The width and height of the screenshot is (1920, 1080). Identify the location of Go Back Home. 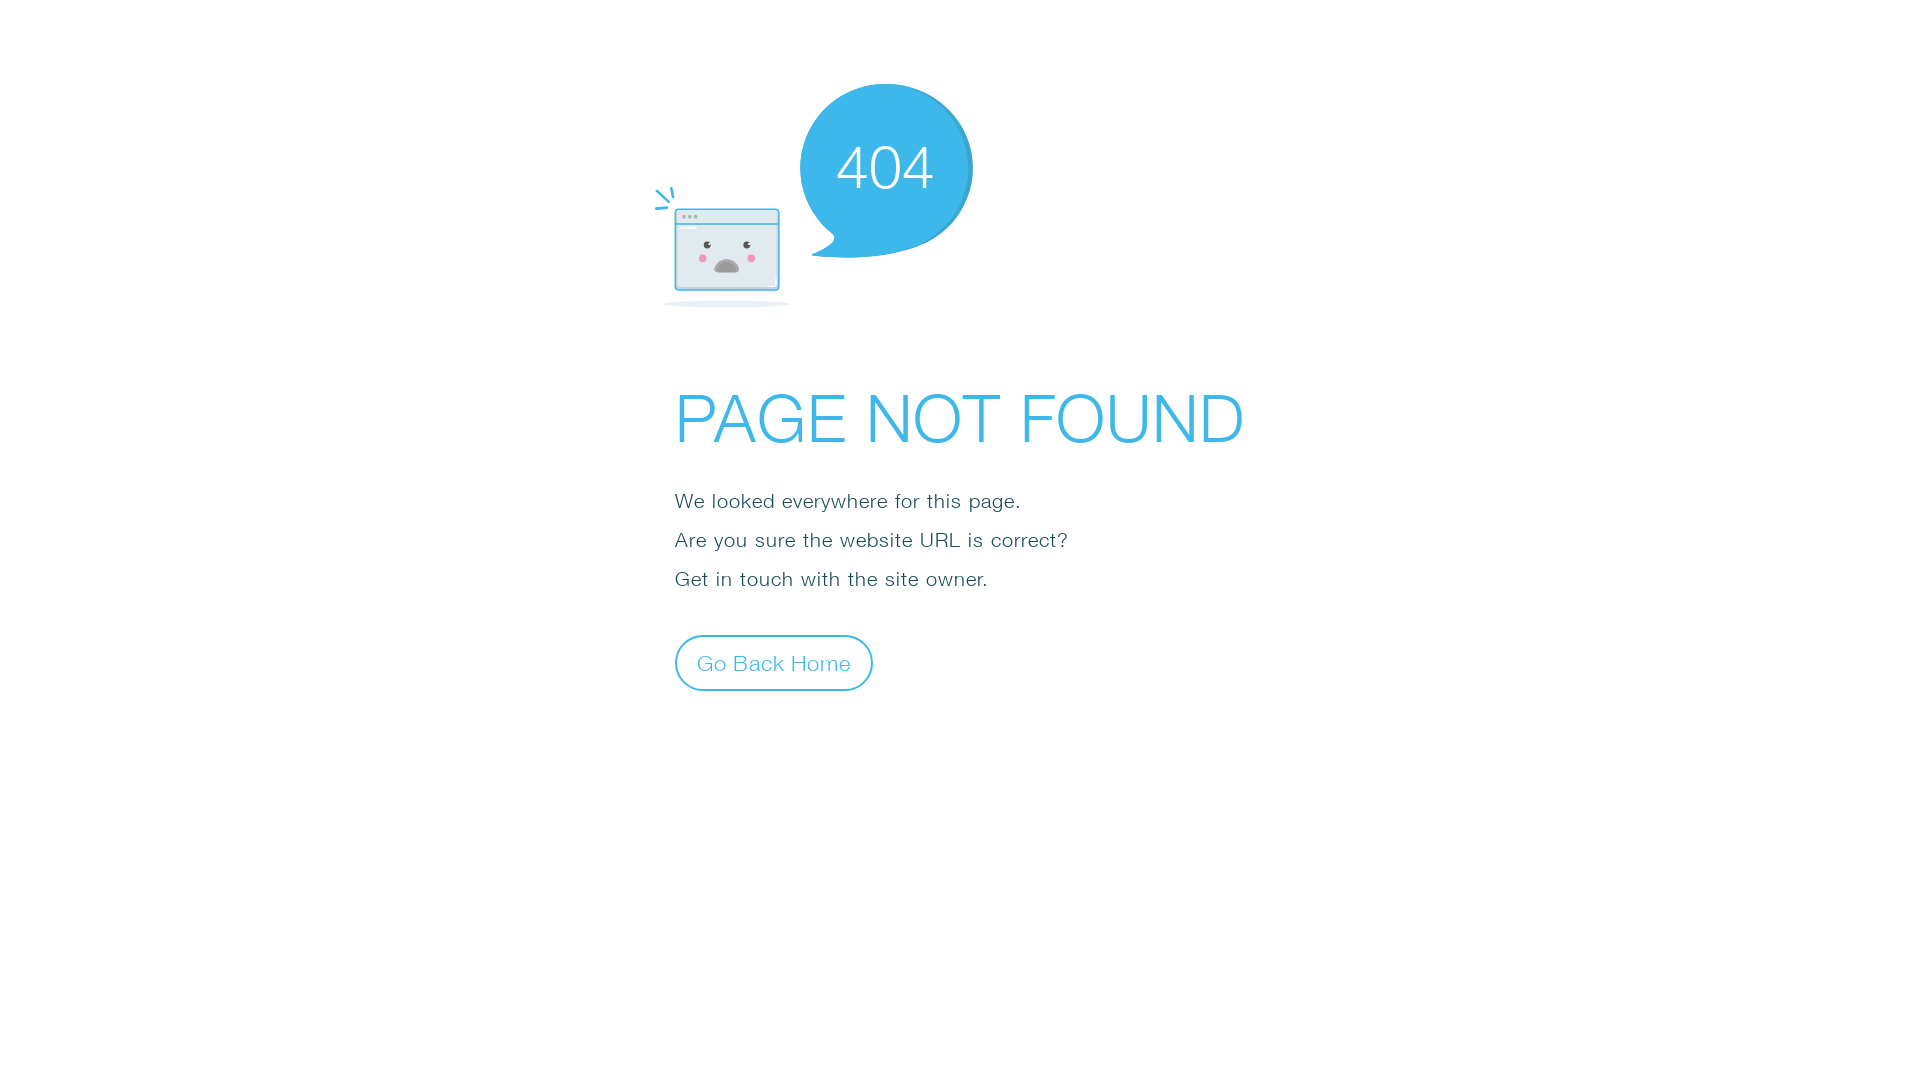
(774, 662).